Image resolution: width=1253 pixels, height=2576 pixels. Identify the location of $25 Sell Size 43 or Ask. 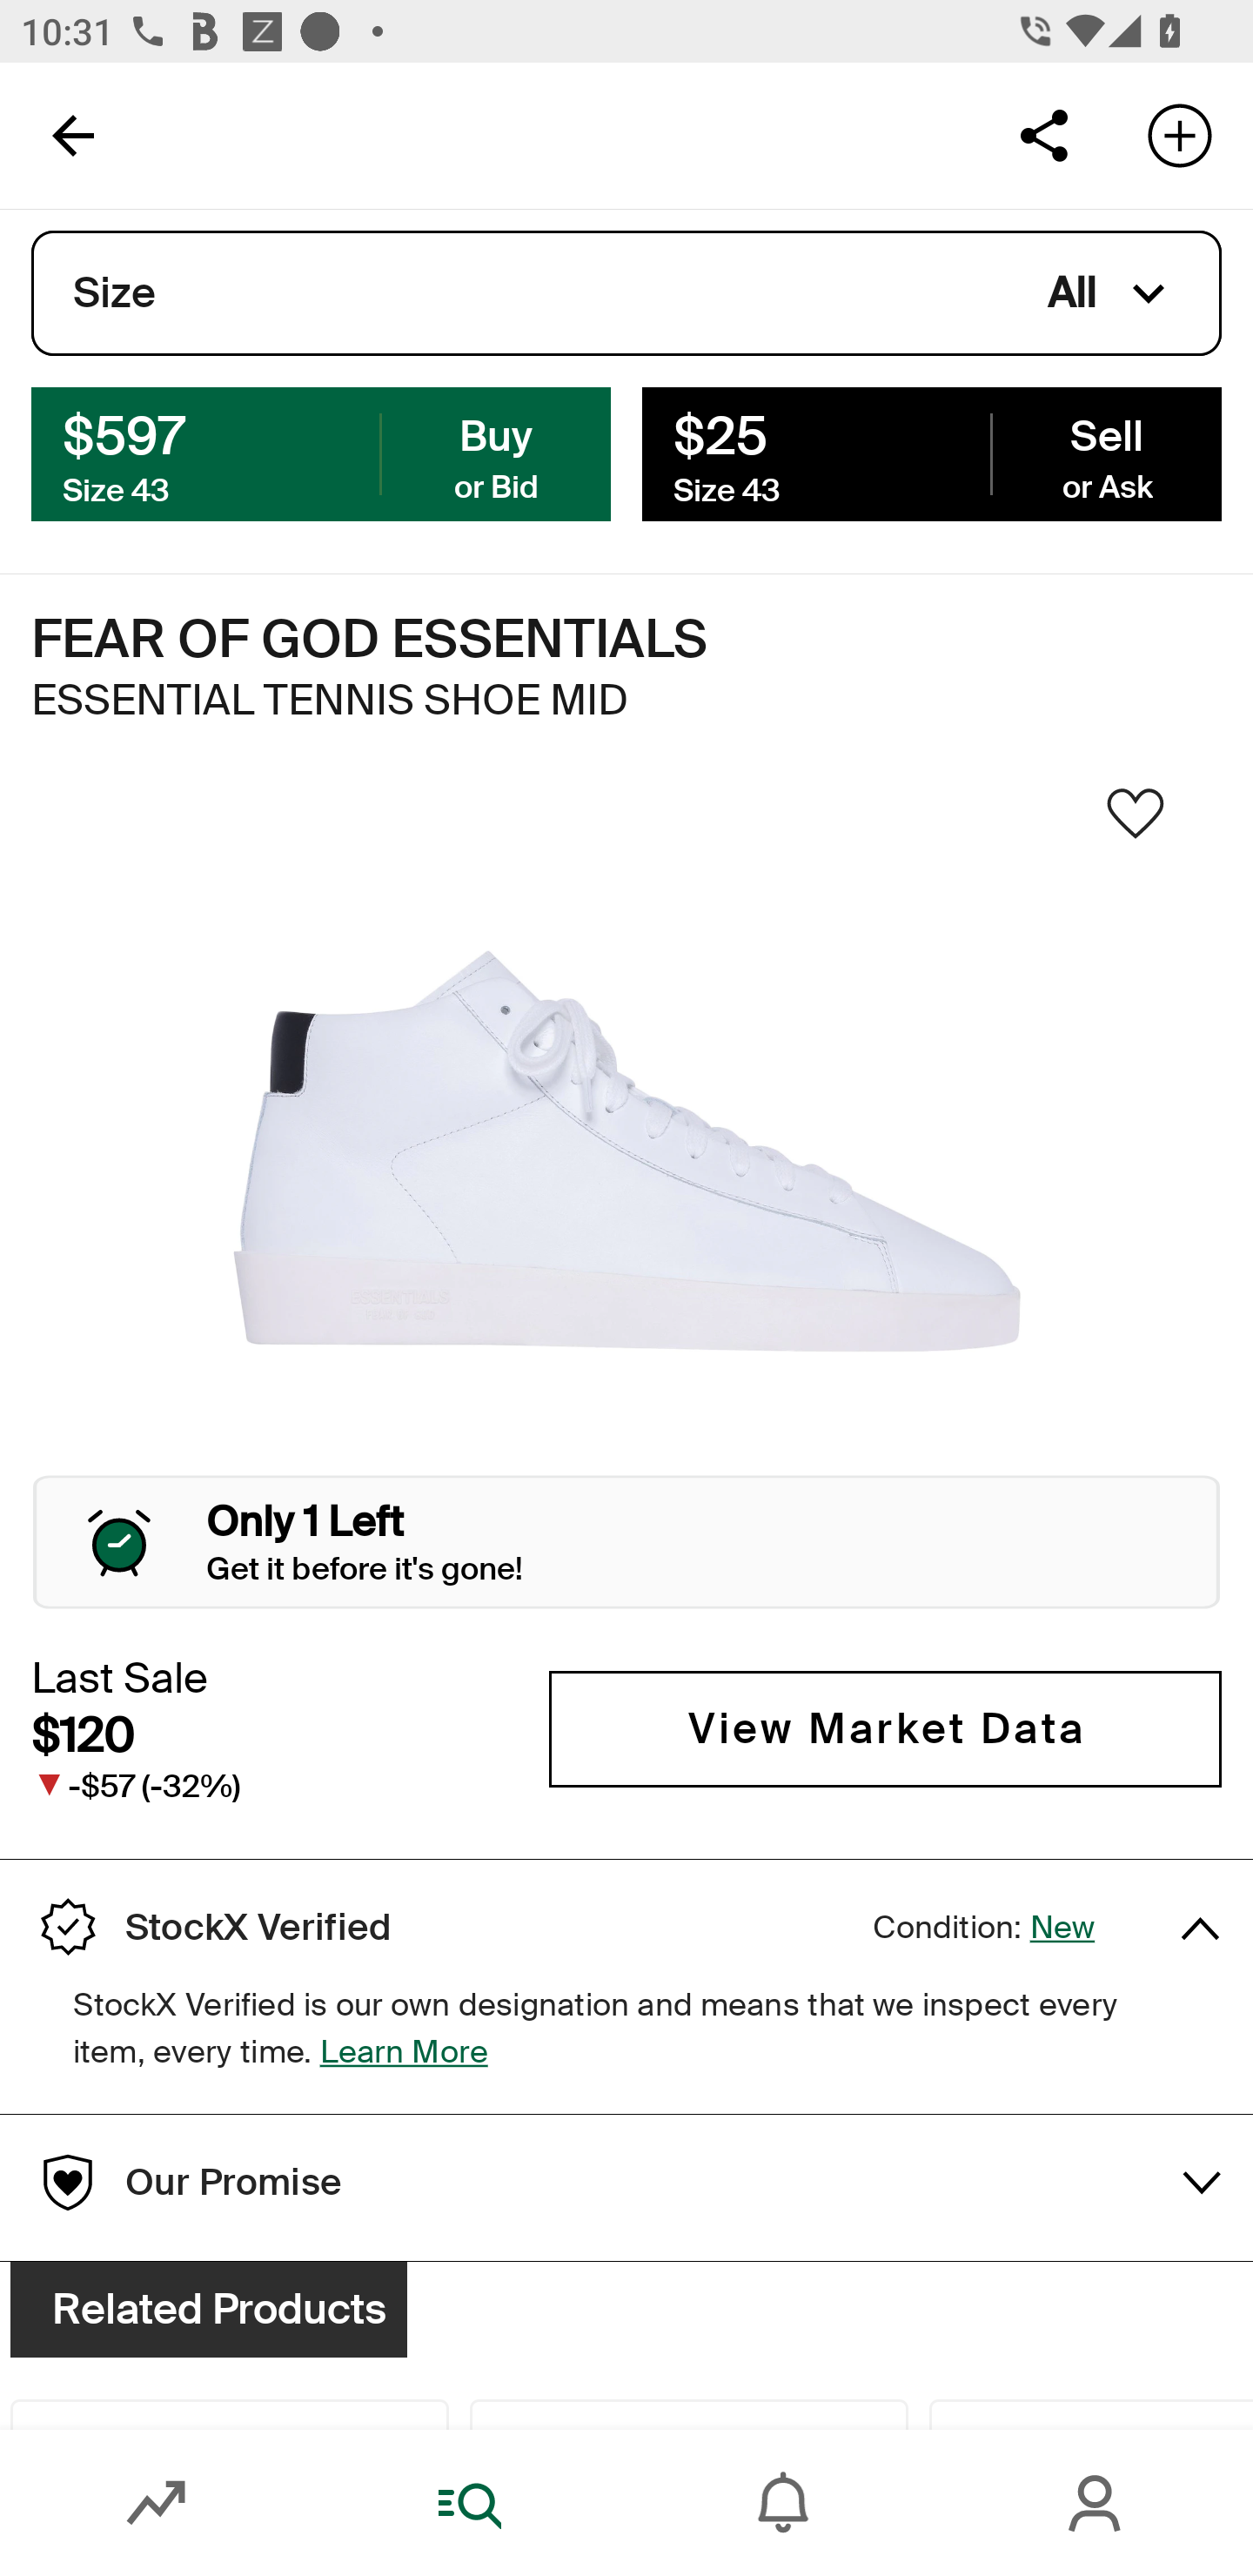
(931, 453).